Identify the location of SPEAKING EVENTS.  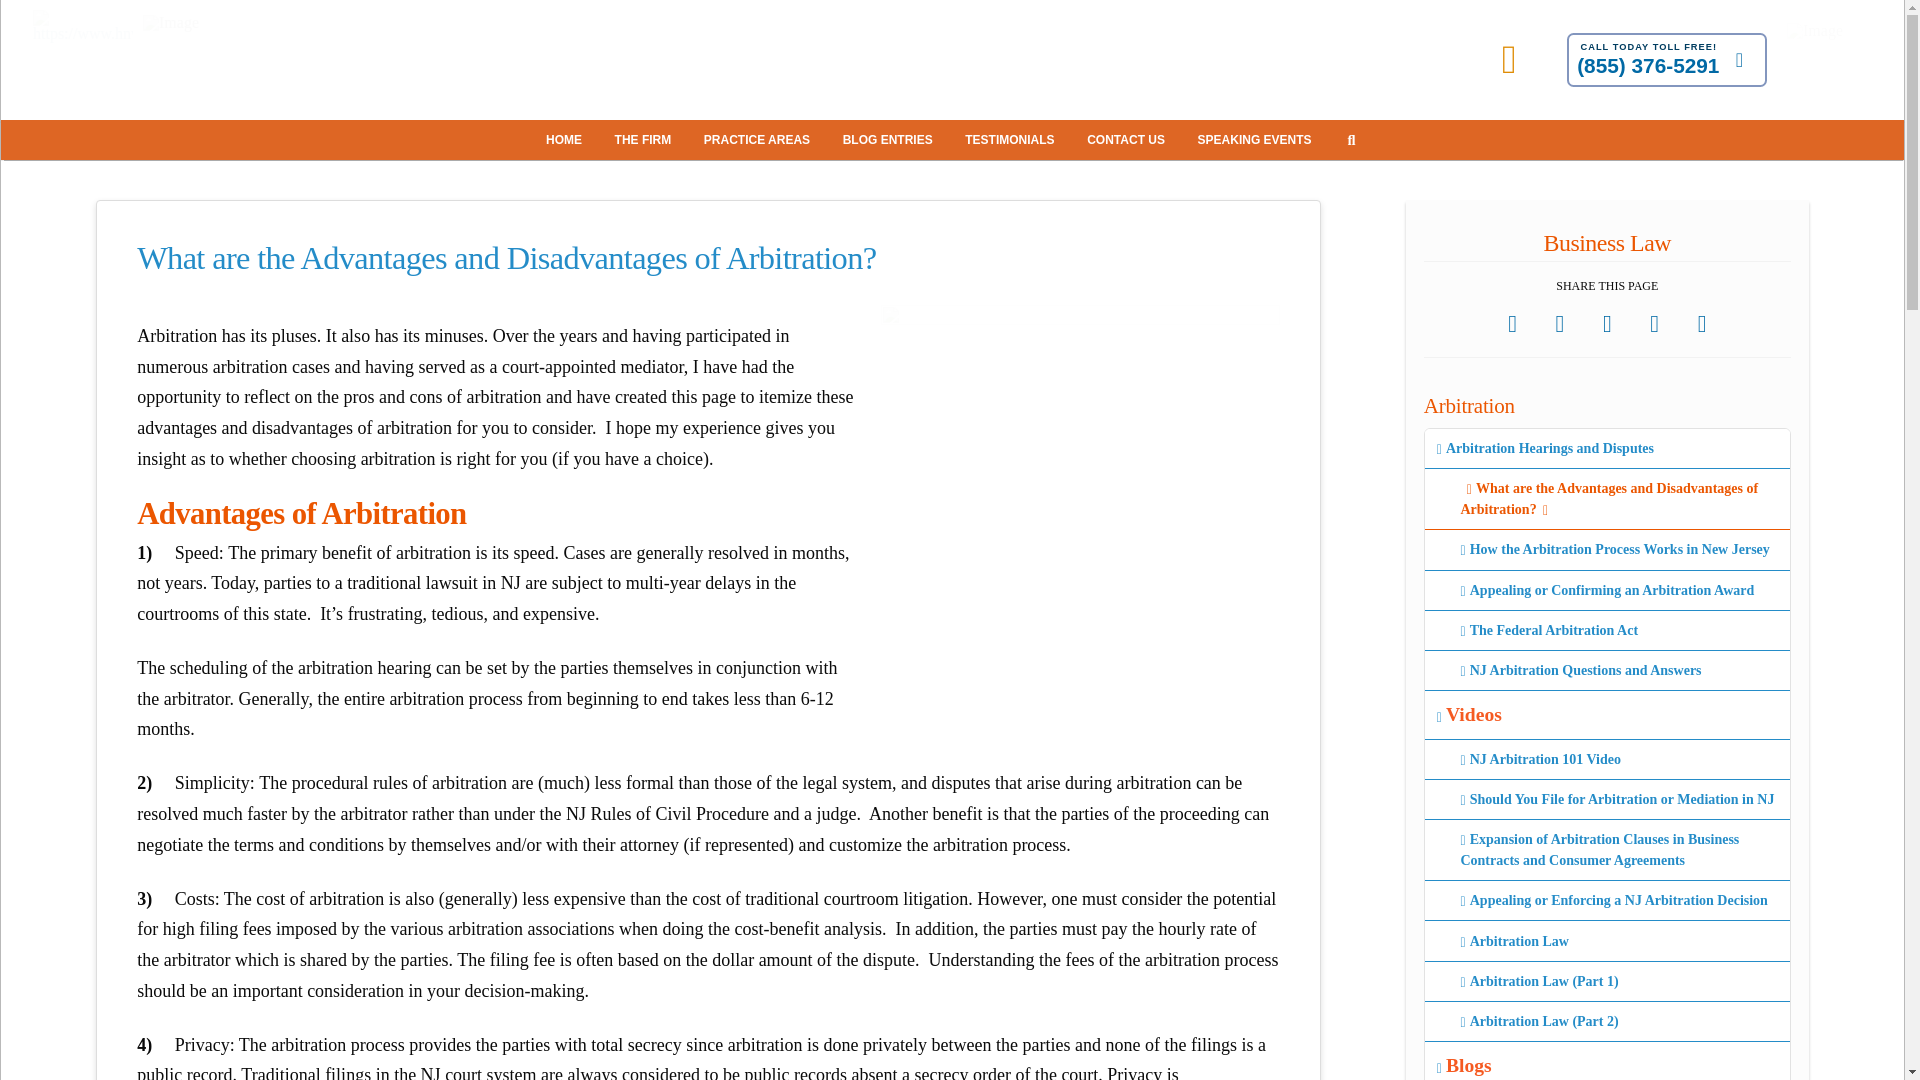
(1257, 139).